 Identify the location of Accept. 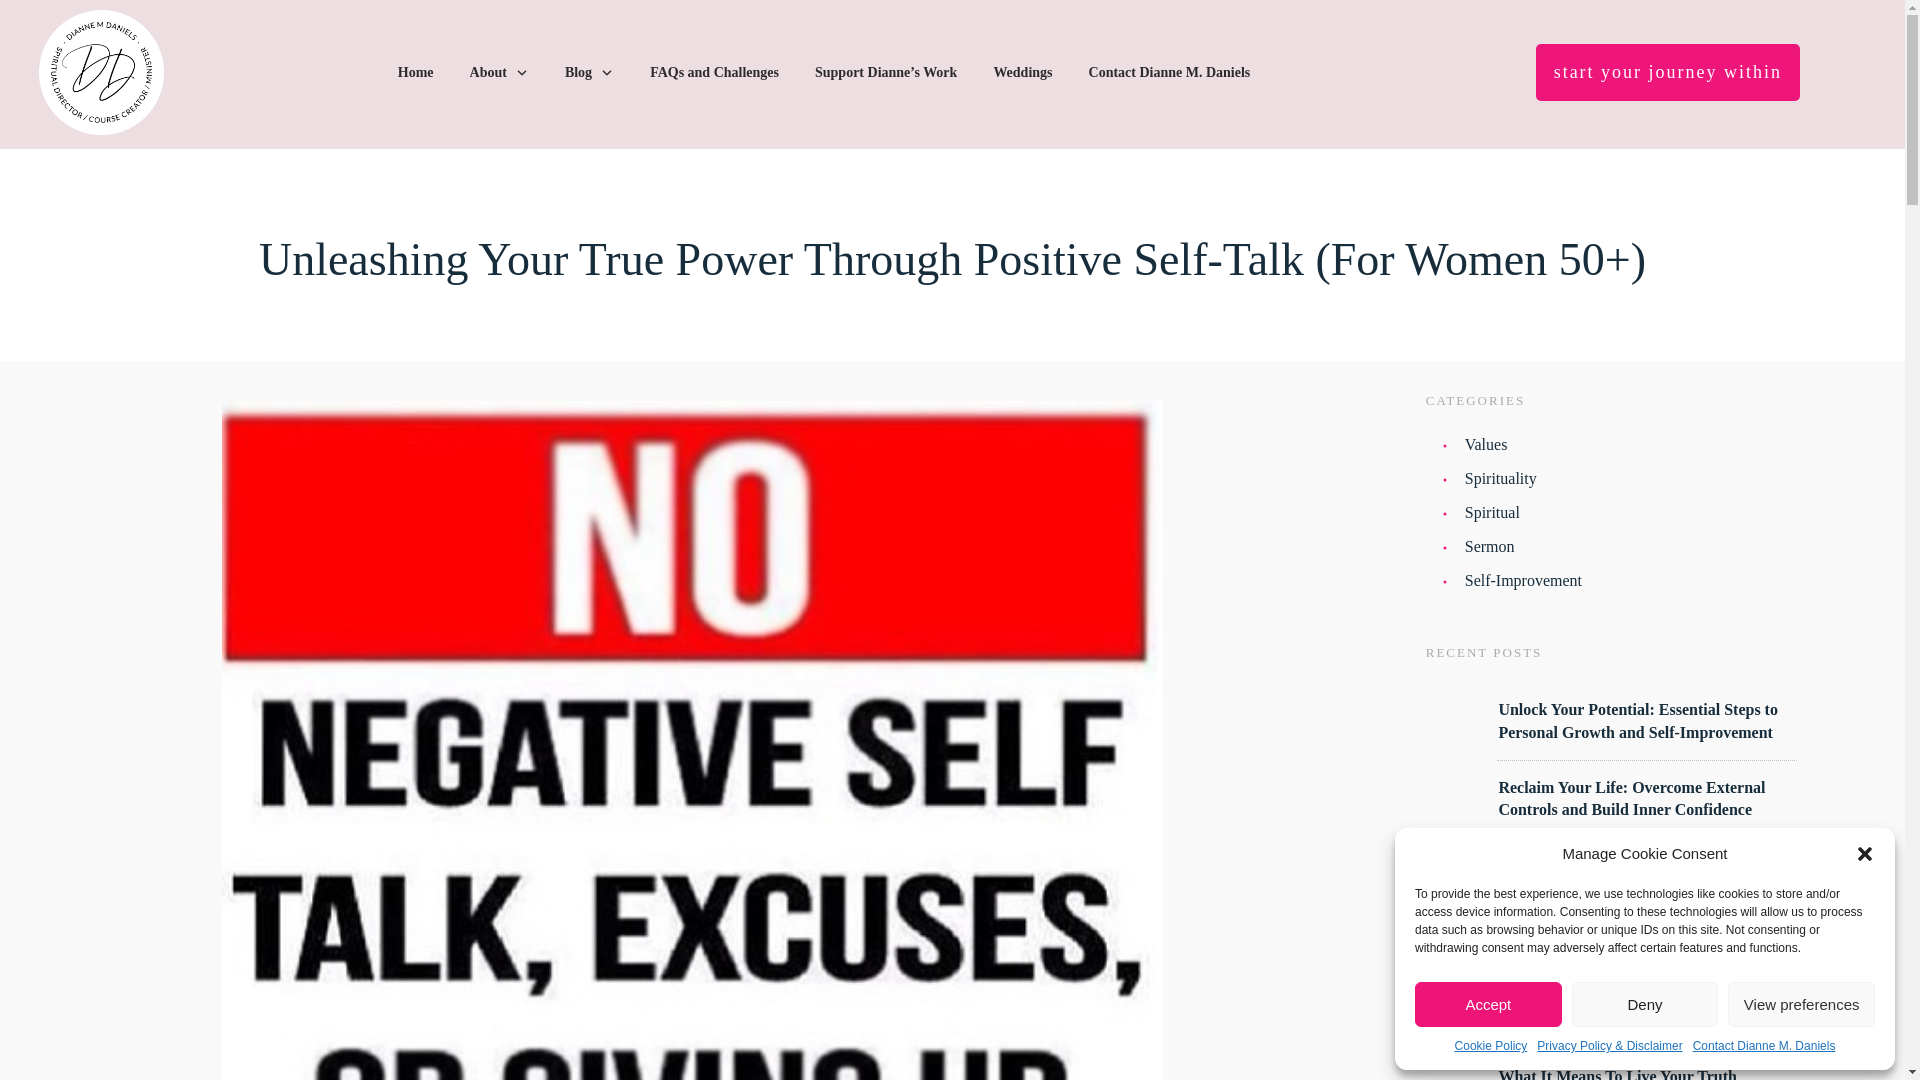
(1488, 1004).